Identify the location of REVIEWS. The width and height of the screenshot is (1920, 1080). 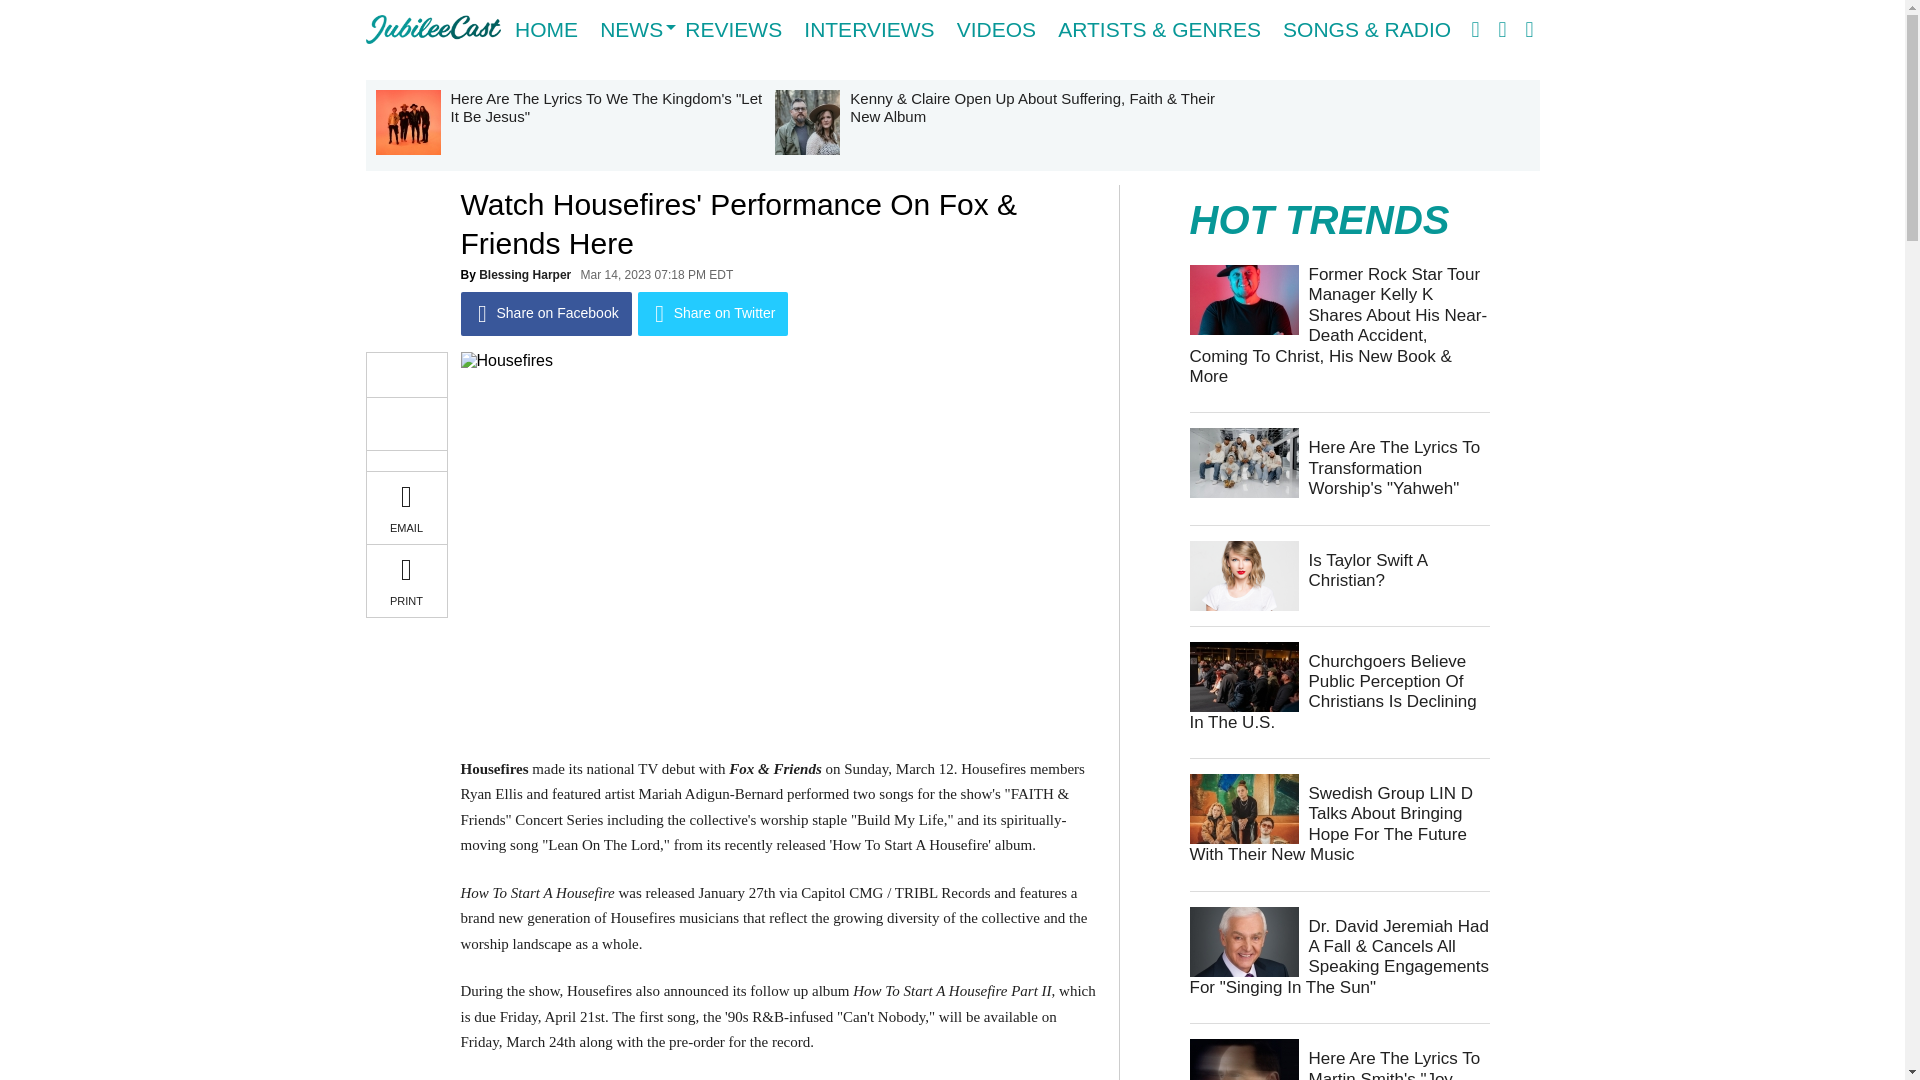
(733, 30).